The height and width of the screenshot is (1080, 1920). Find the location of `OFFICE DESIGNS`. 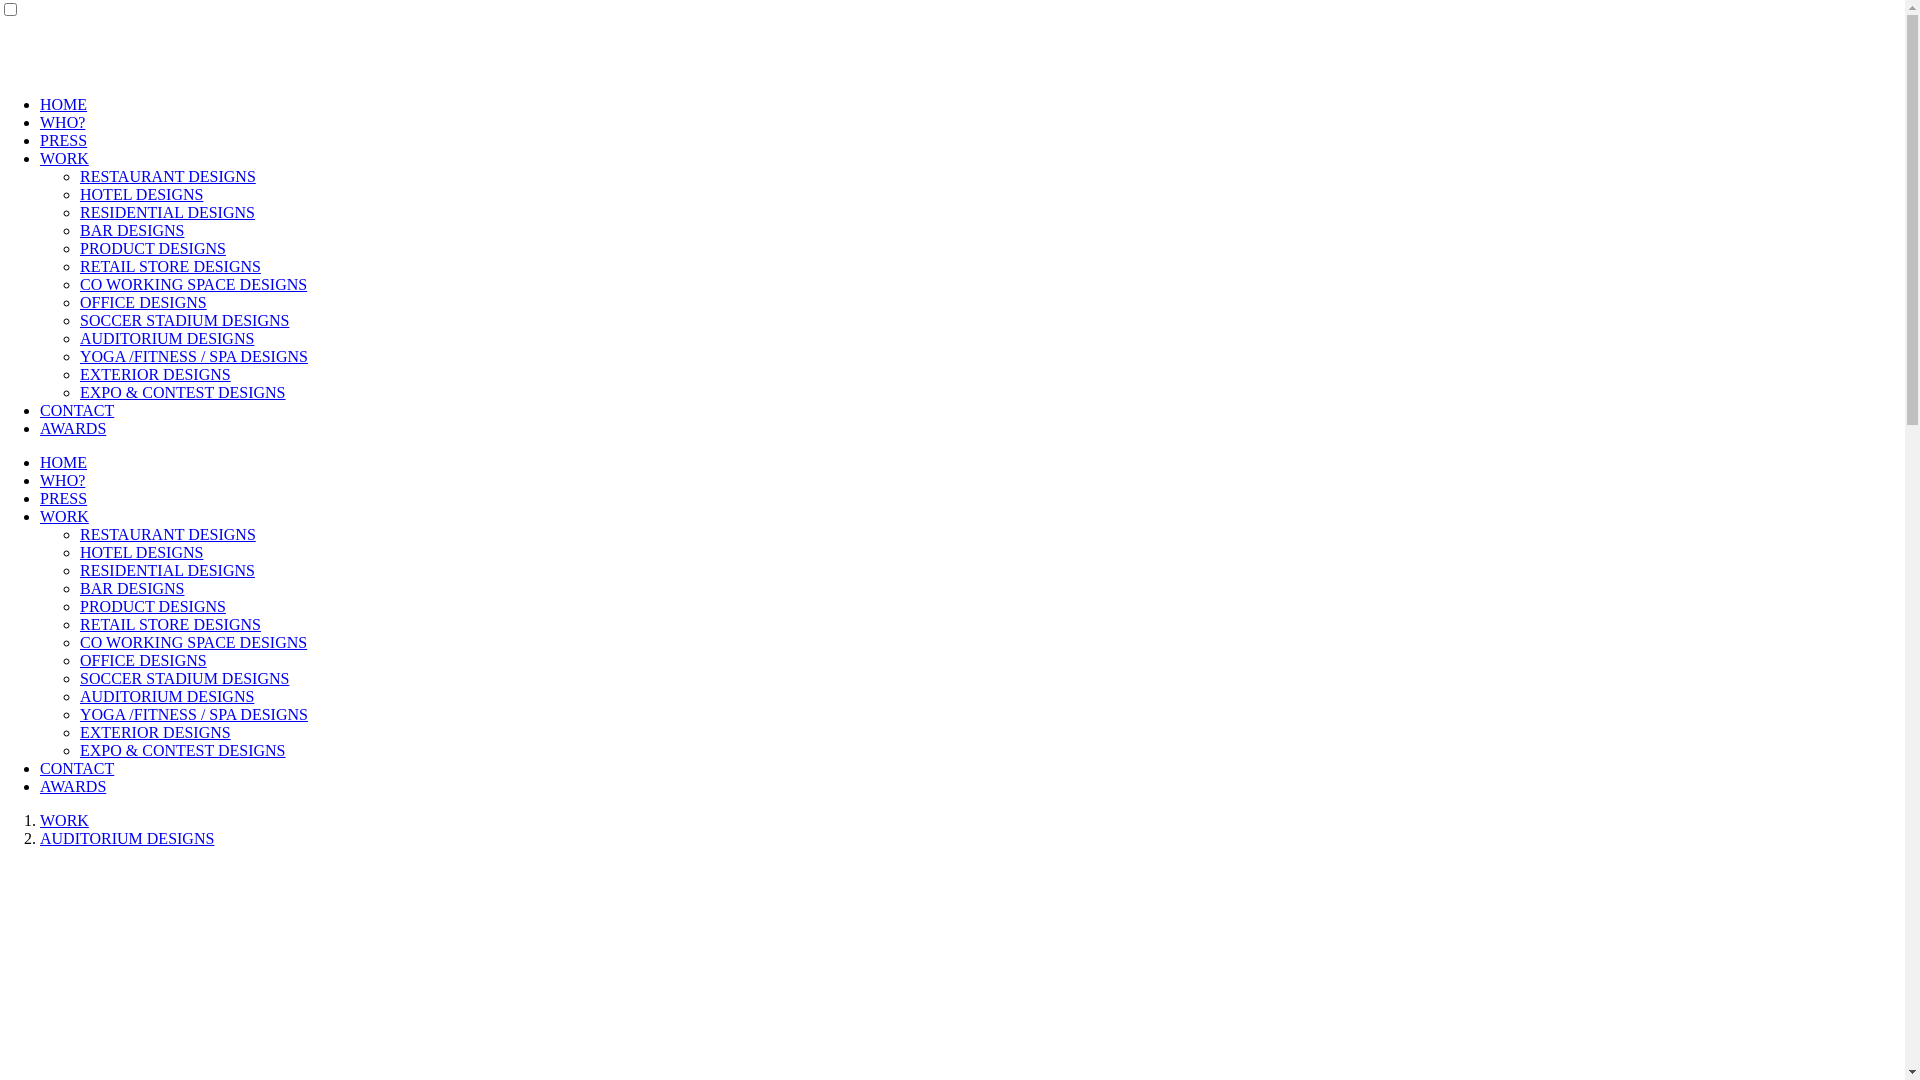

OFFICE DESIGNS is located at coordinates (144, 302).